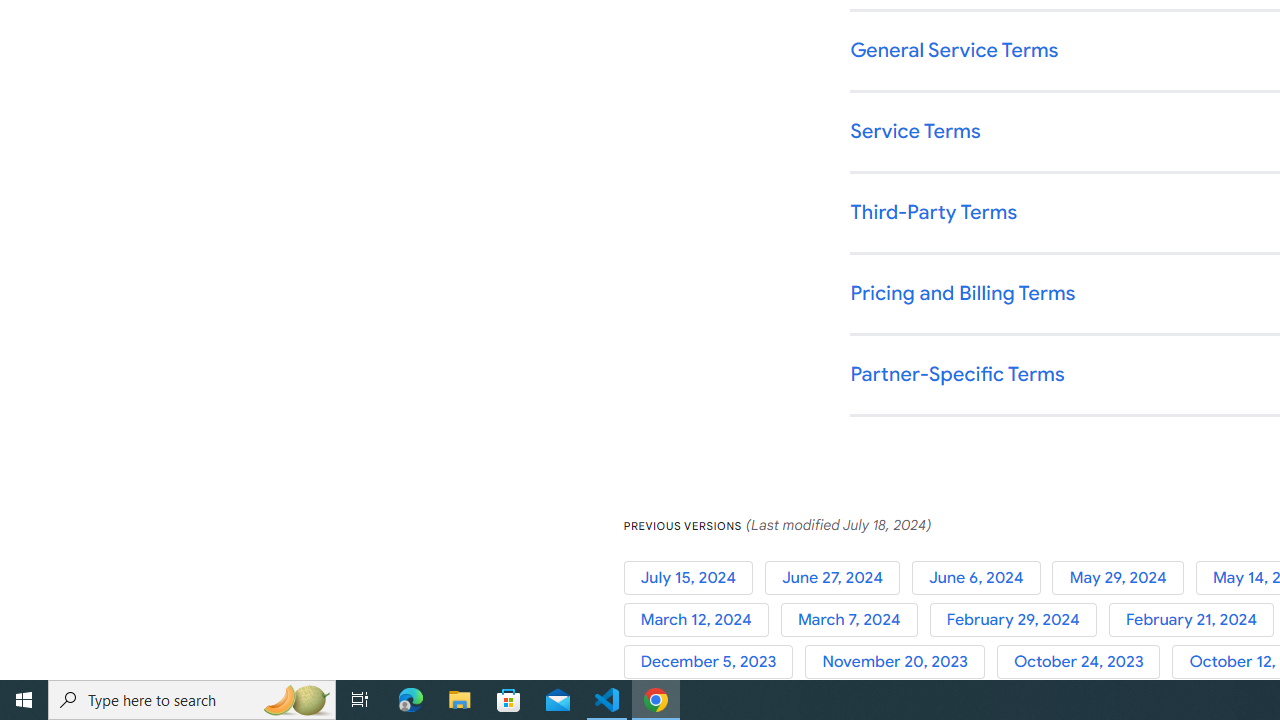  I want to click on March 7, 2024, so click(854, 620).